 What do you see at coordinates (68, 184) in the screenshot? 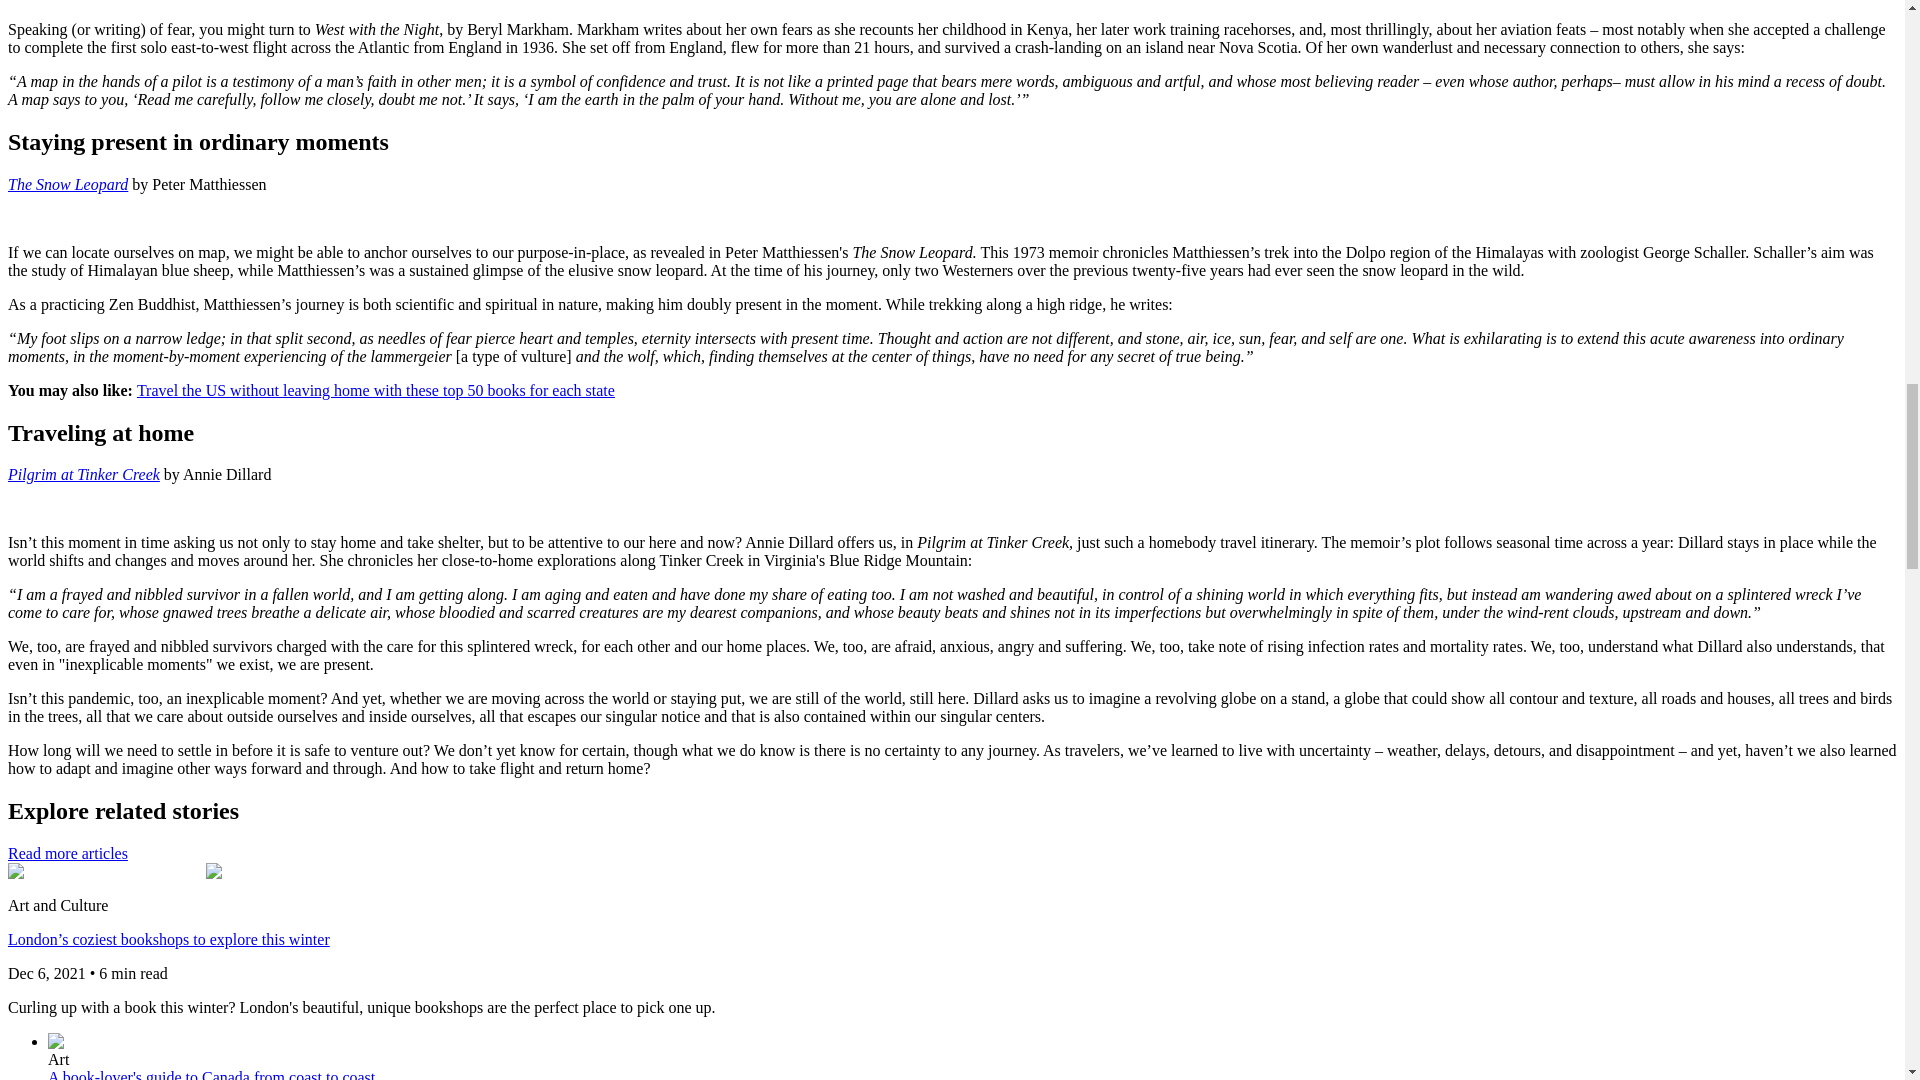
I see `The Snow Leopard` at bounding box center [68, 184].